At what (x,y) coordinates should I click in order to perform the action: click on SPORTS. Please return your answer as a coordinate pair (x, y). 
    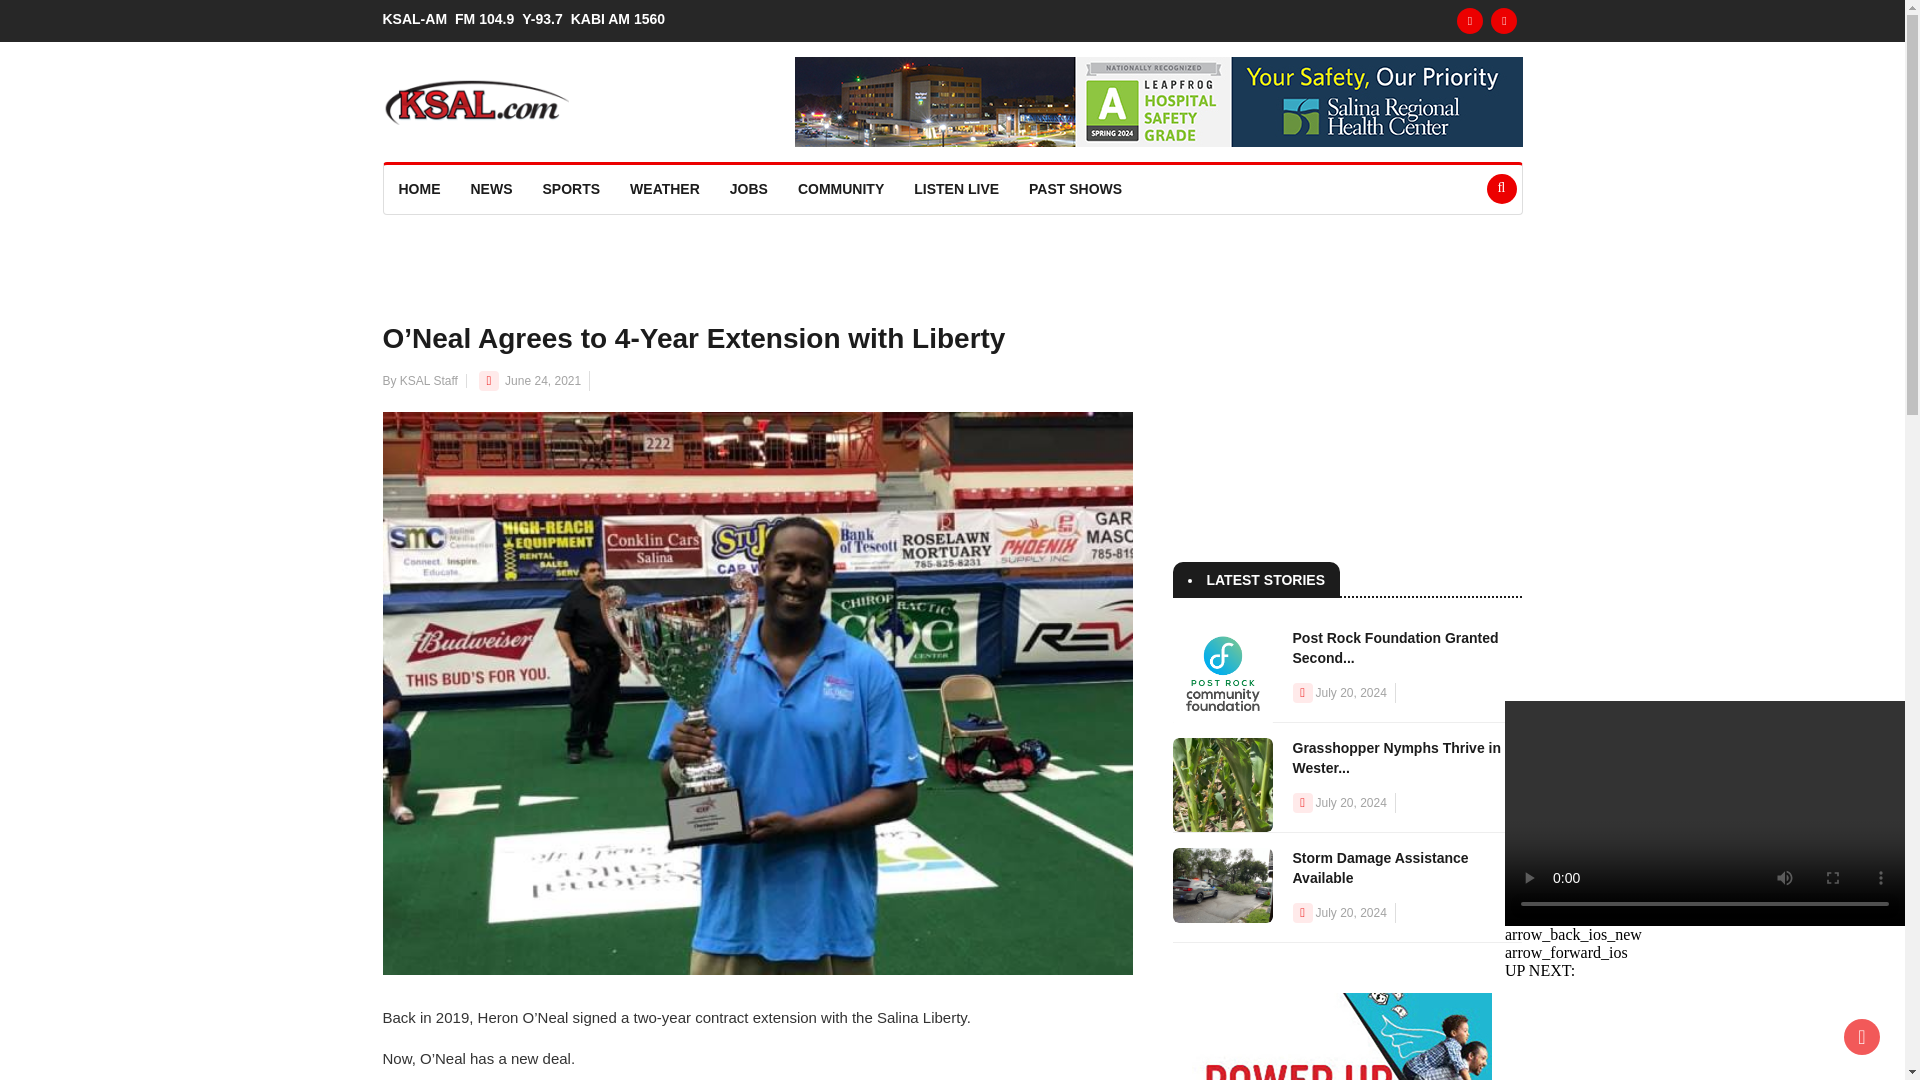
    Looking at the image, I should click on (572, 189).